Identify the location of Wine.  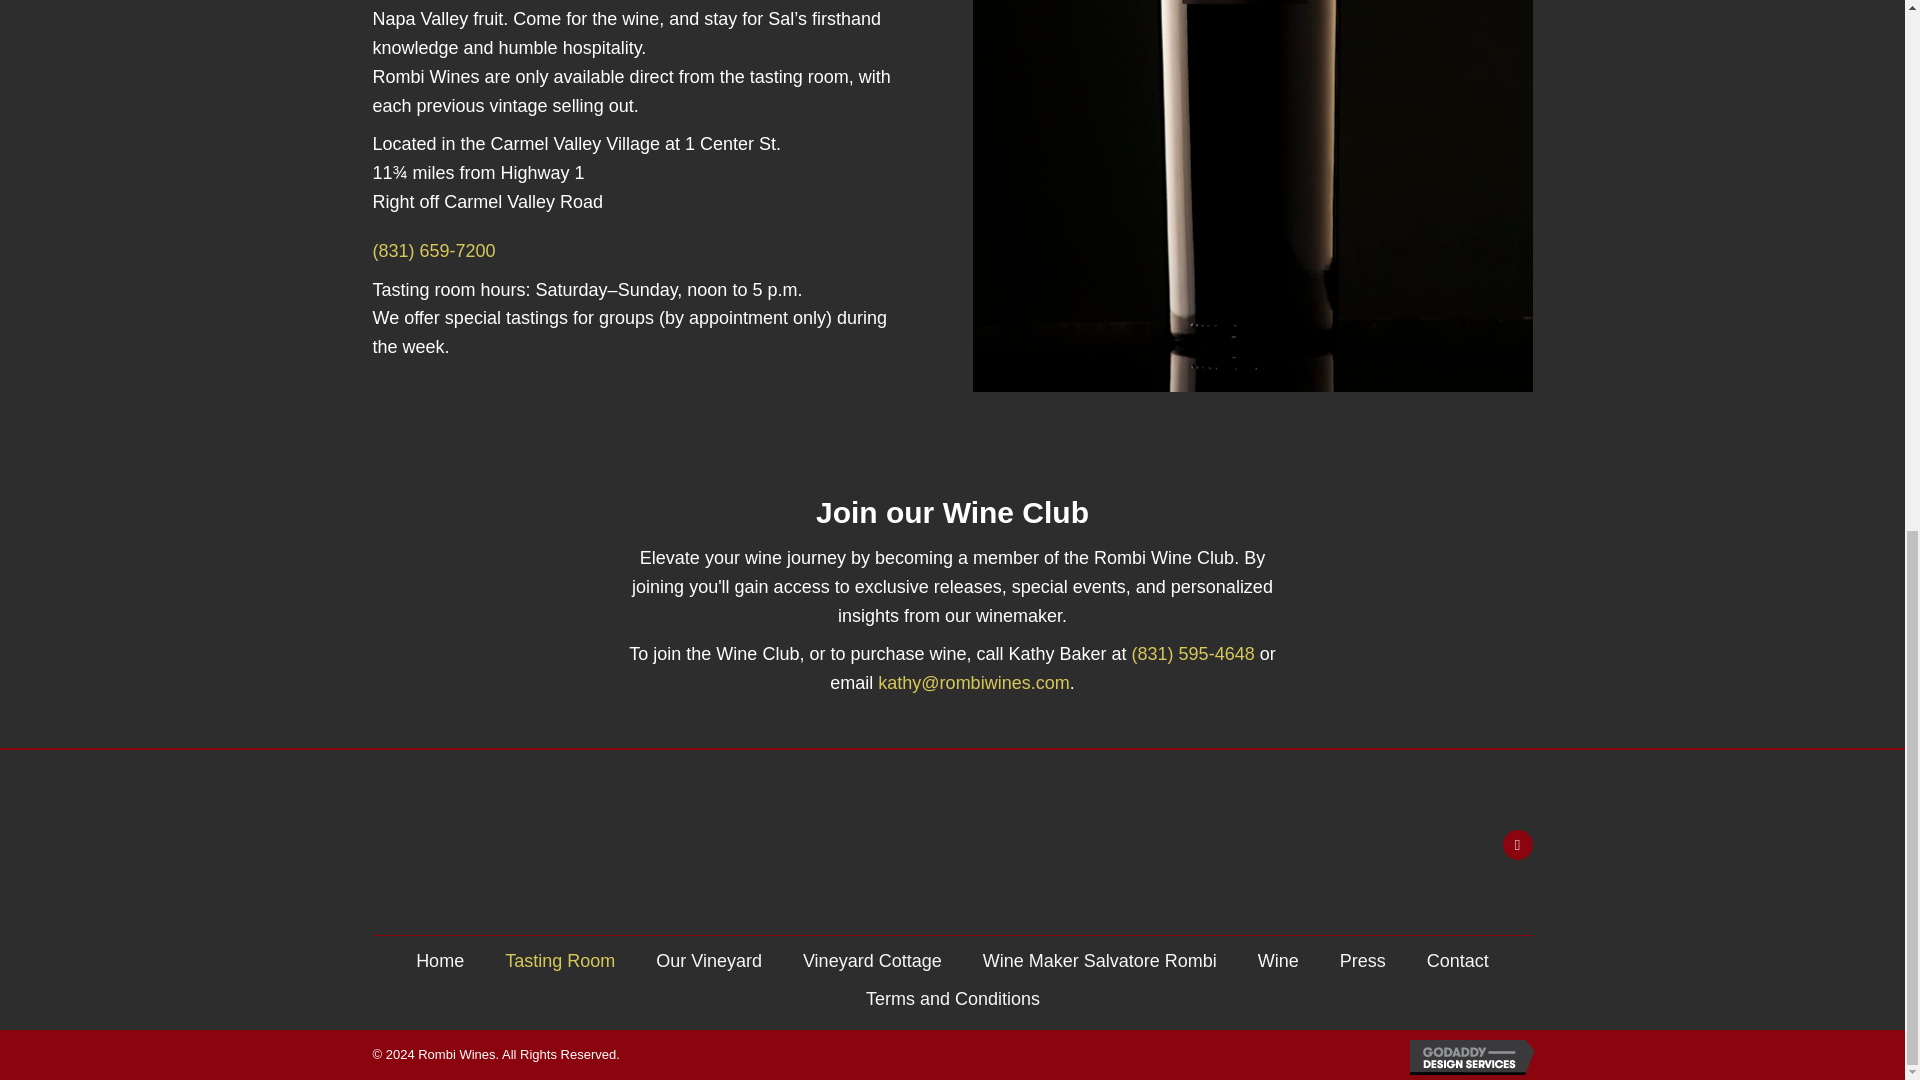
(1278, 960).